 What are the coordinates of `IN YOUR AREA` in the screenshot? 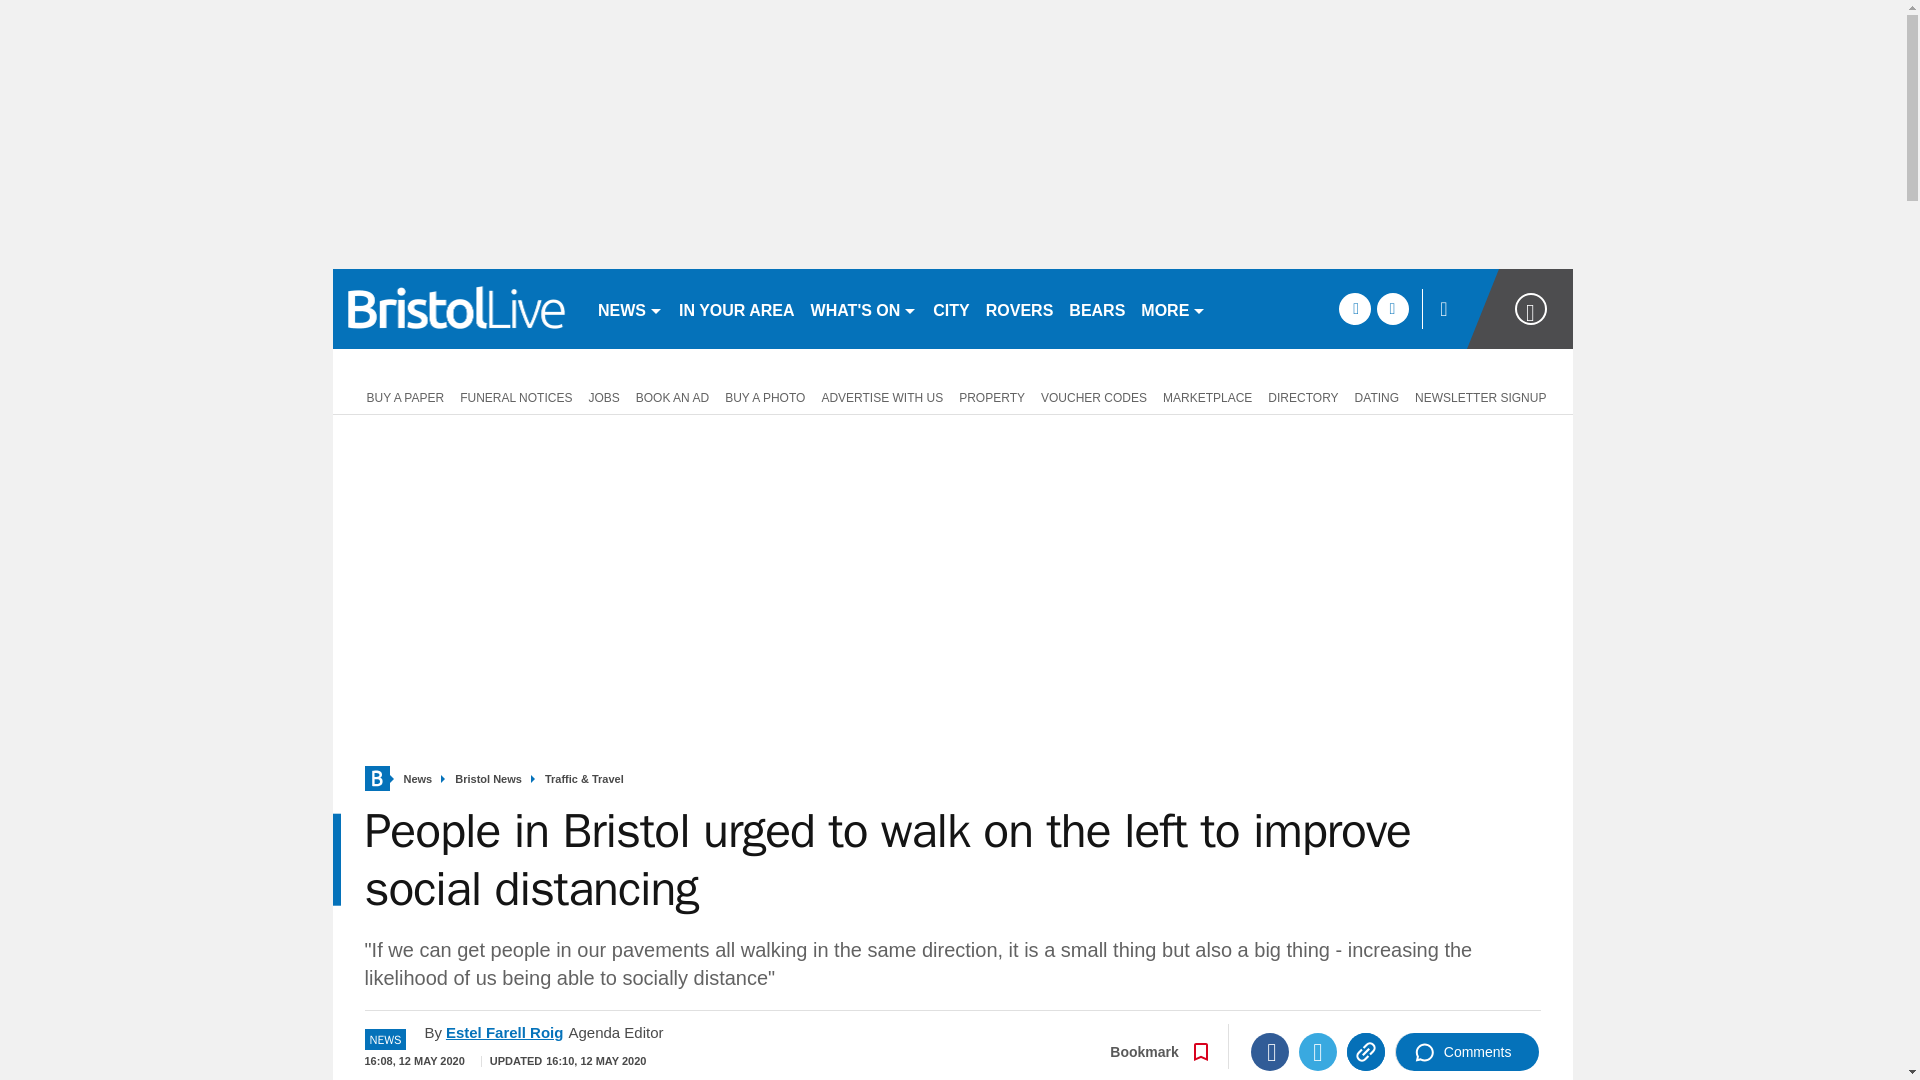 It's located at (736, 308).